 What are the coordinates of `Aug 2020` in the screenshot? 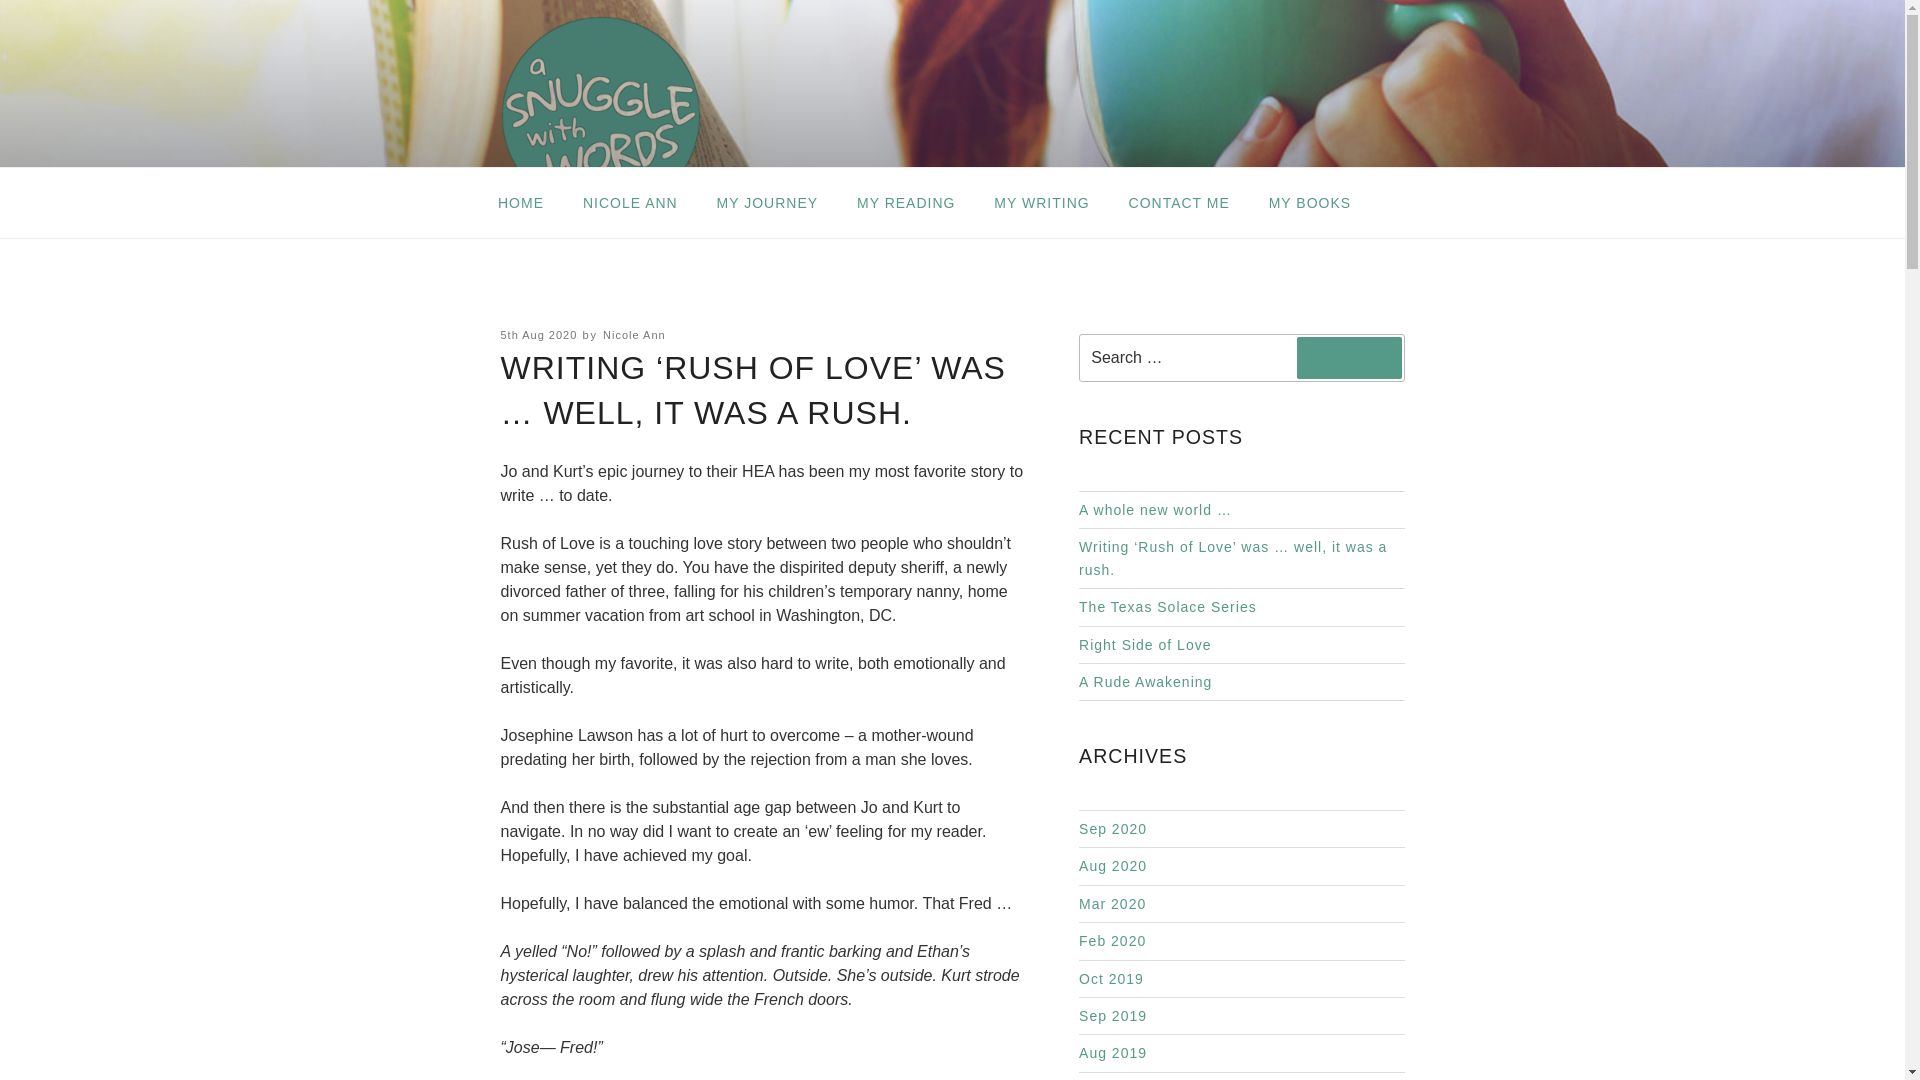 It's located at (1112, 865).